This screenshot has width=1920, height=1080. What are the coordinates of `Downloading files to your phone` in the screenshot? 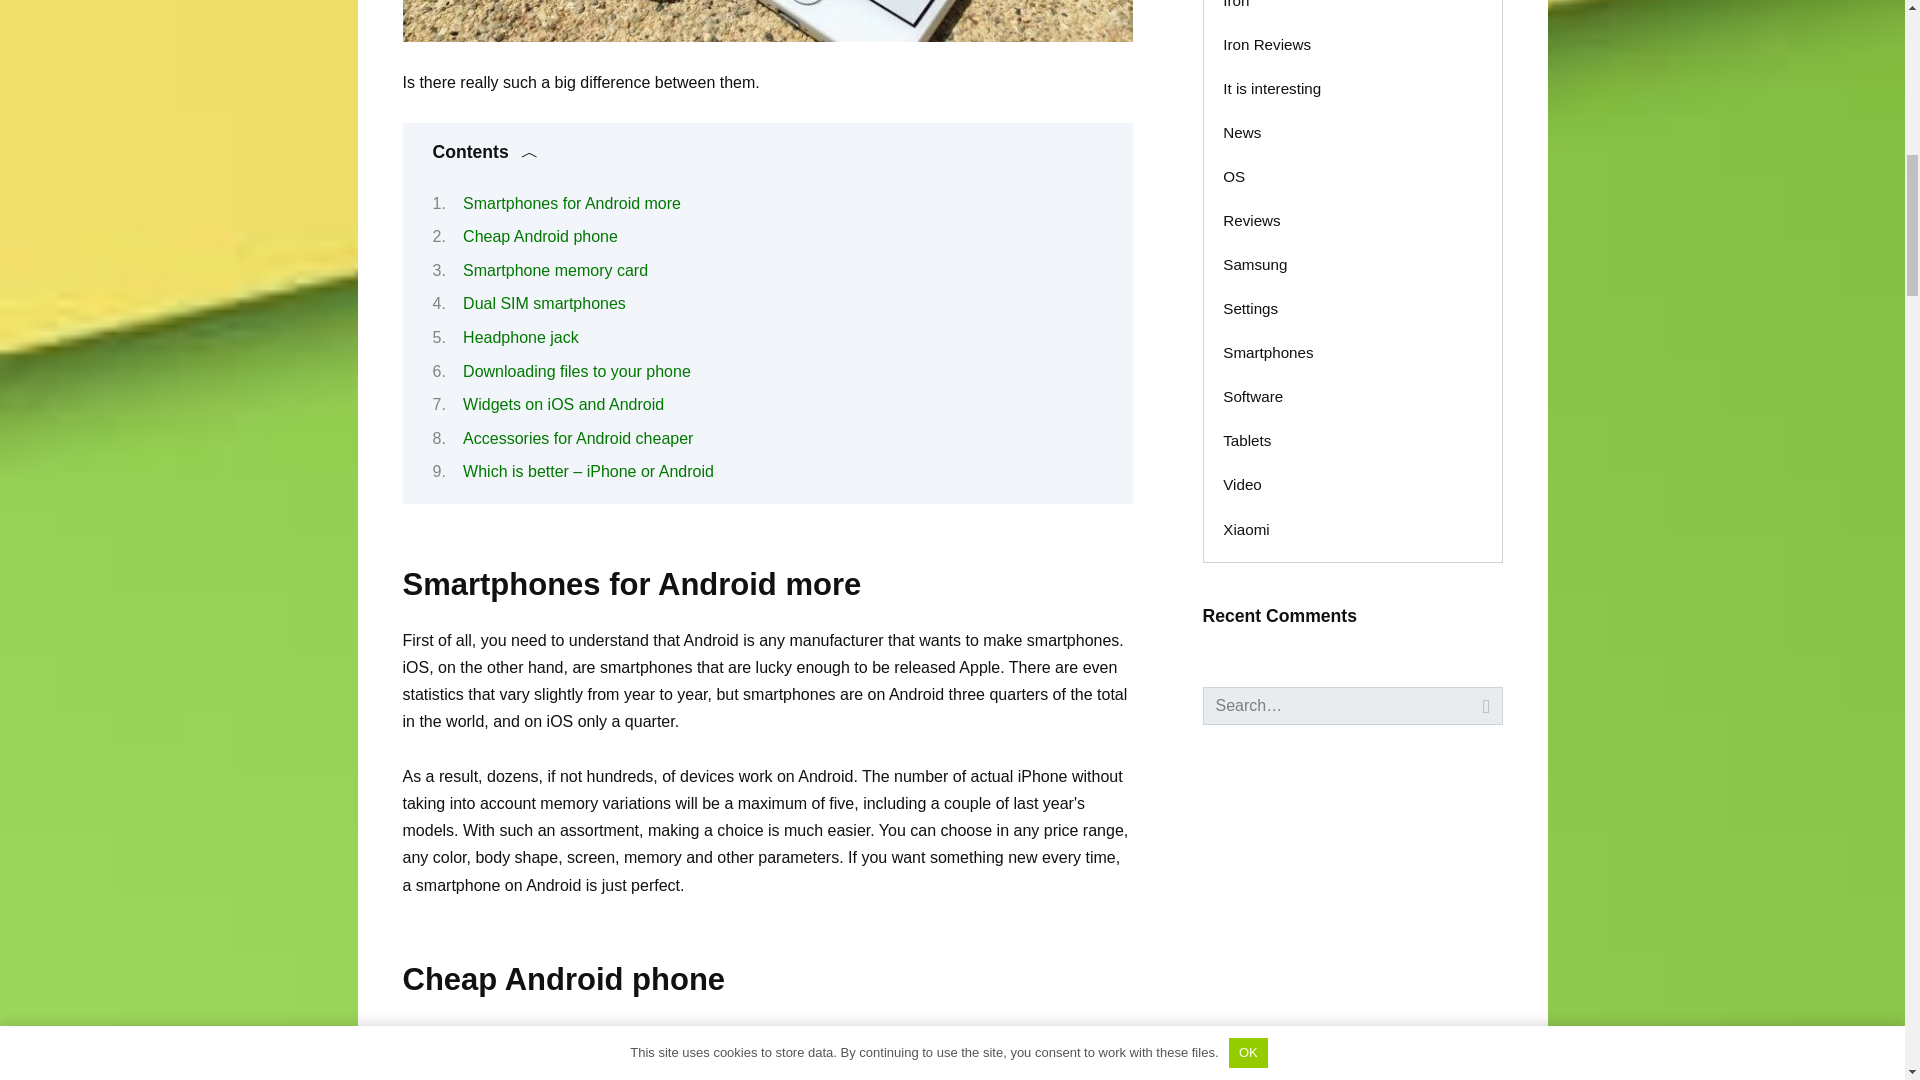 It's located at (576, 371).